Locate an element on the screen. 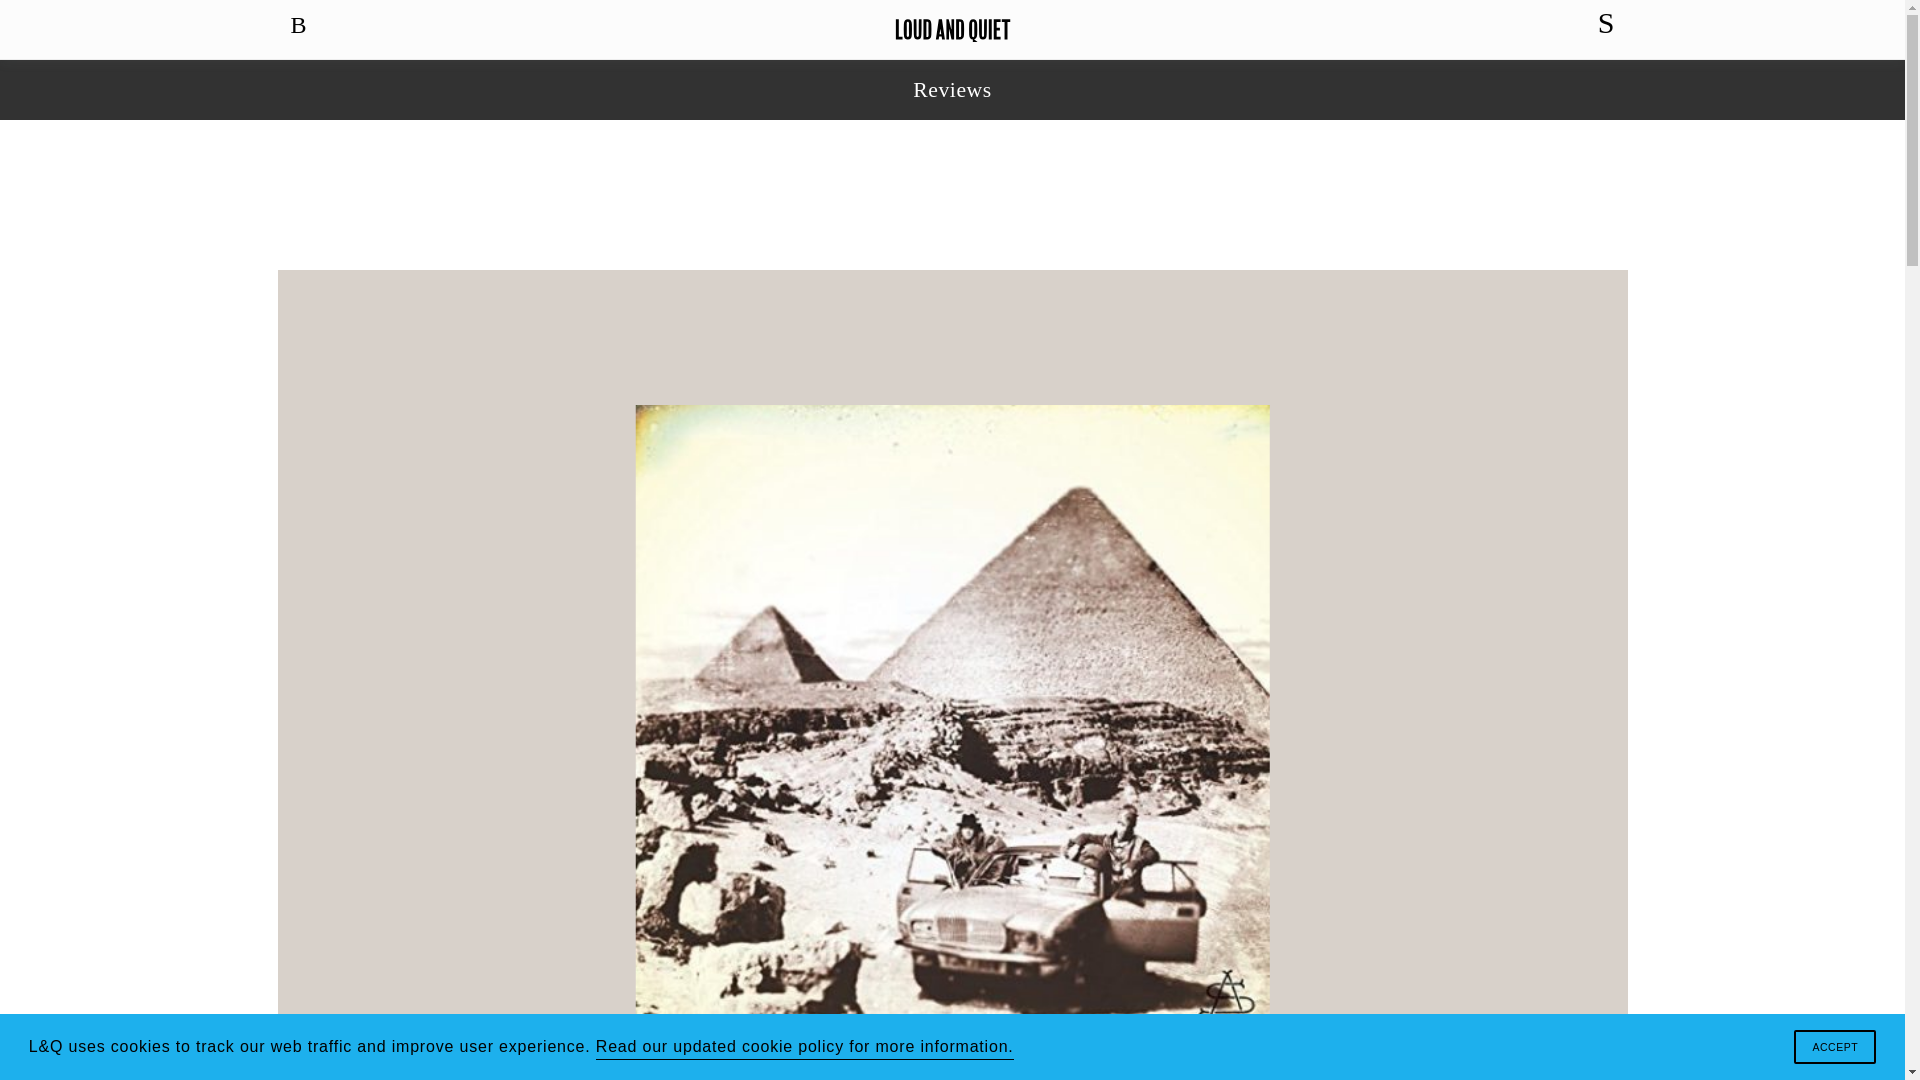 Image resolution: width=1920 pixels, height=1080 pixels. ACCEPT is located at coordinates (1834, 1046).